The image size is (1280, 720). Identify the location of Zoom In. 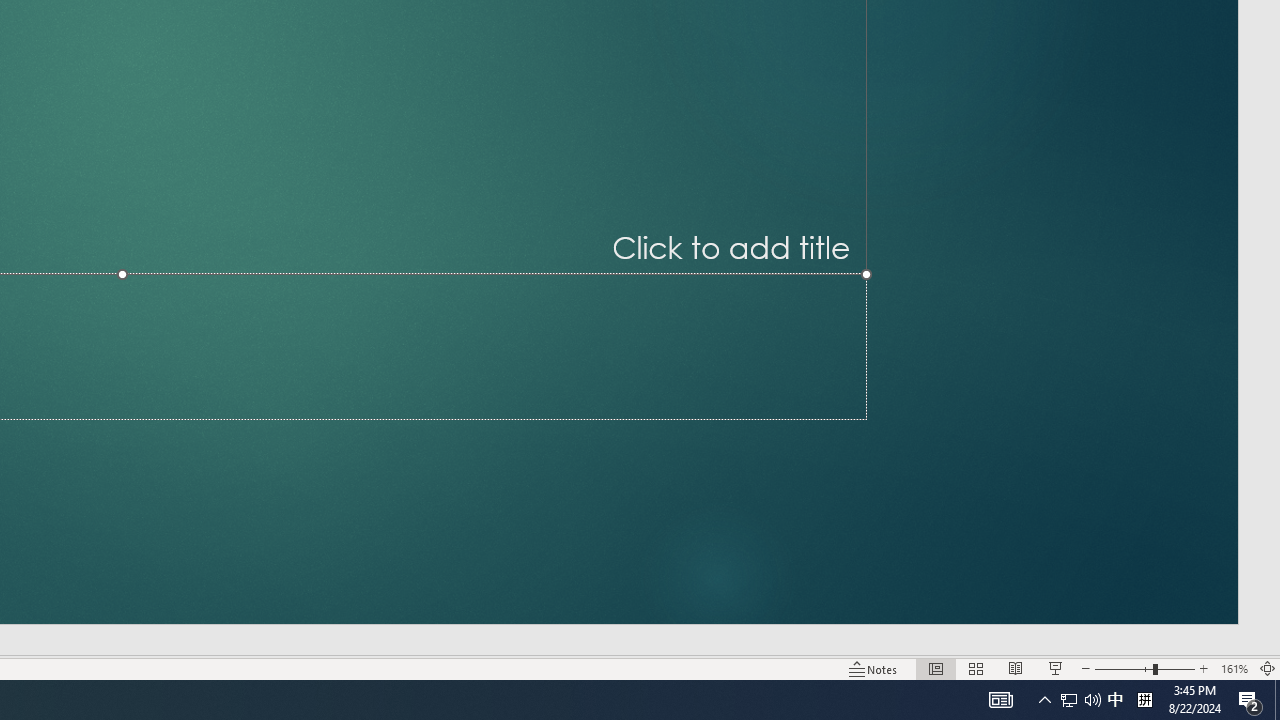
(1204, 668).